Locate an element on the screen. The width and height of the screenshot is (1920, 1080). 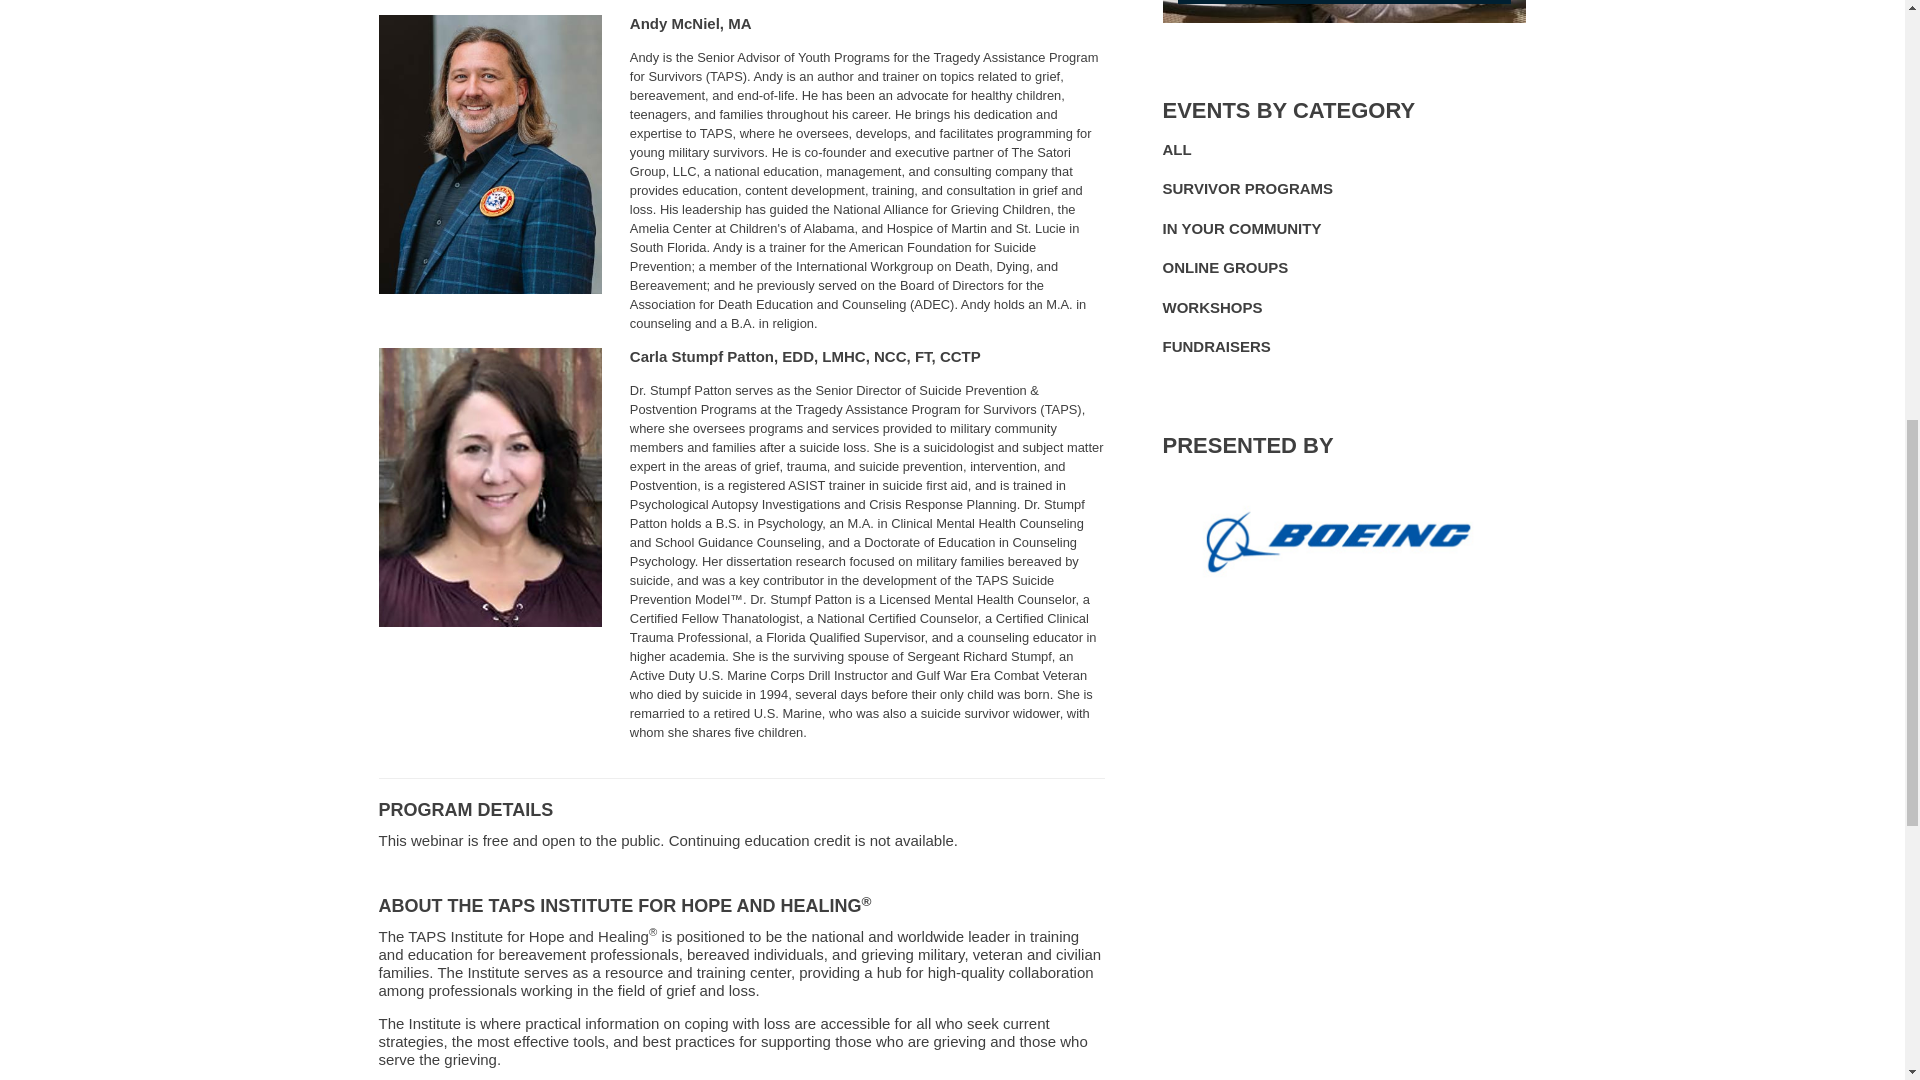
Master of Arts is located at coordinates (738, 24).